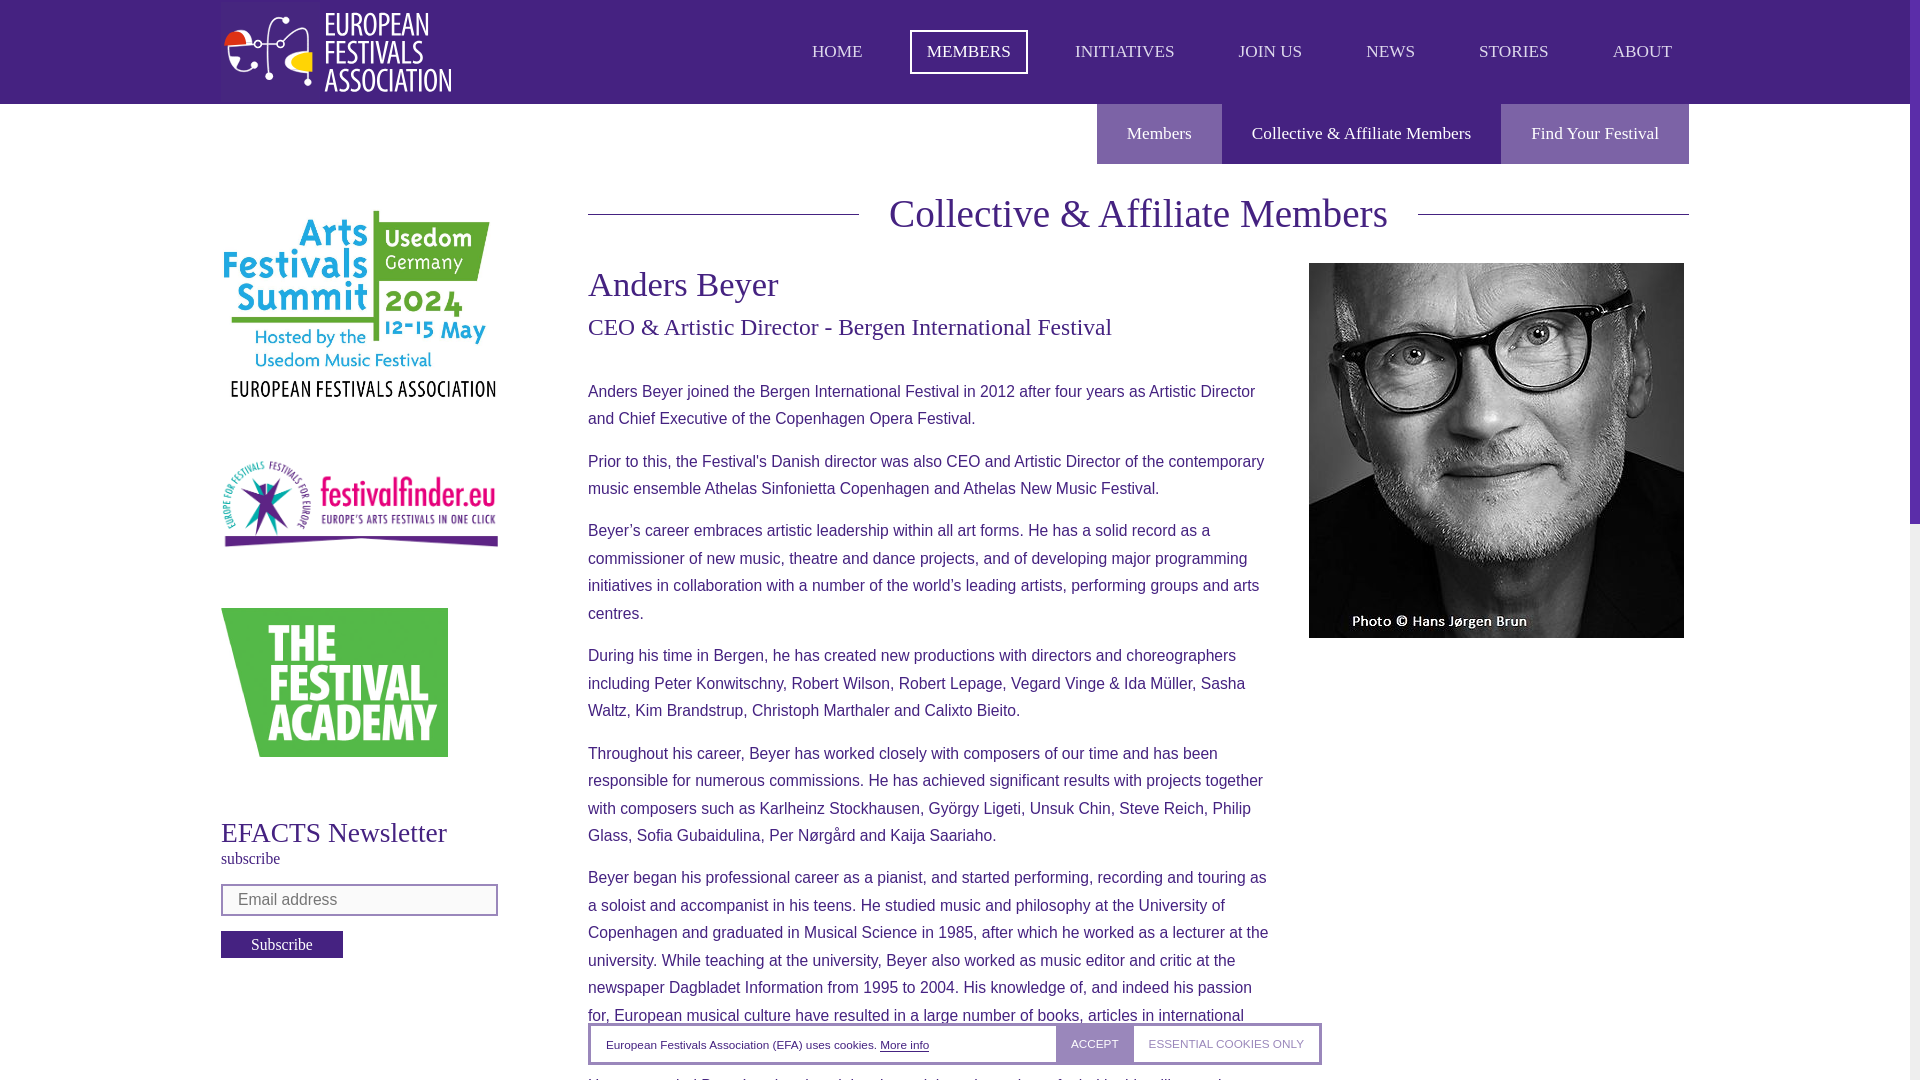 The height and width of the screenshot is (1080, 1920). What do you see at coordinates (334, 682) in the screenshot?
I see `The Festival Academy` at bounding box center [334, 682].